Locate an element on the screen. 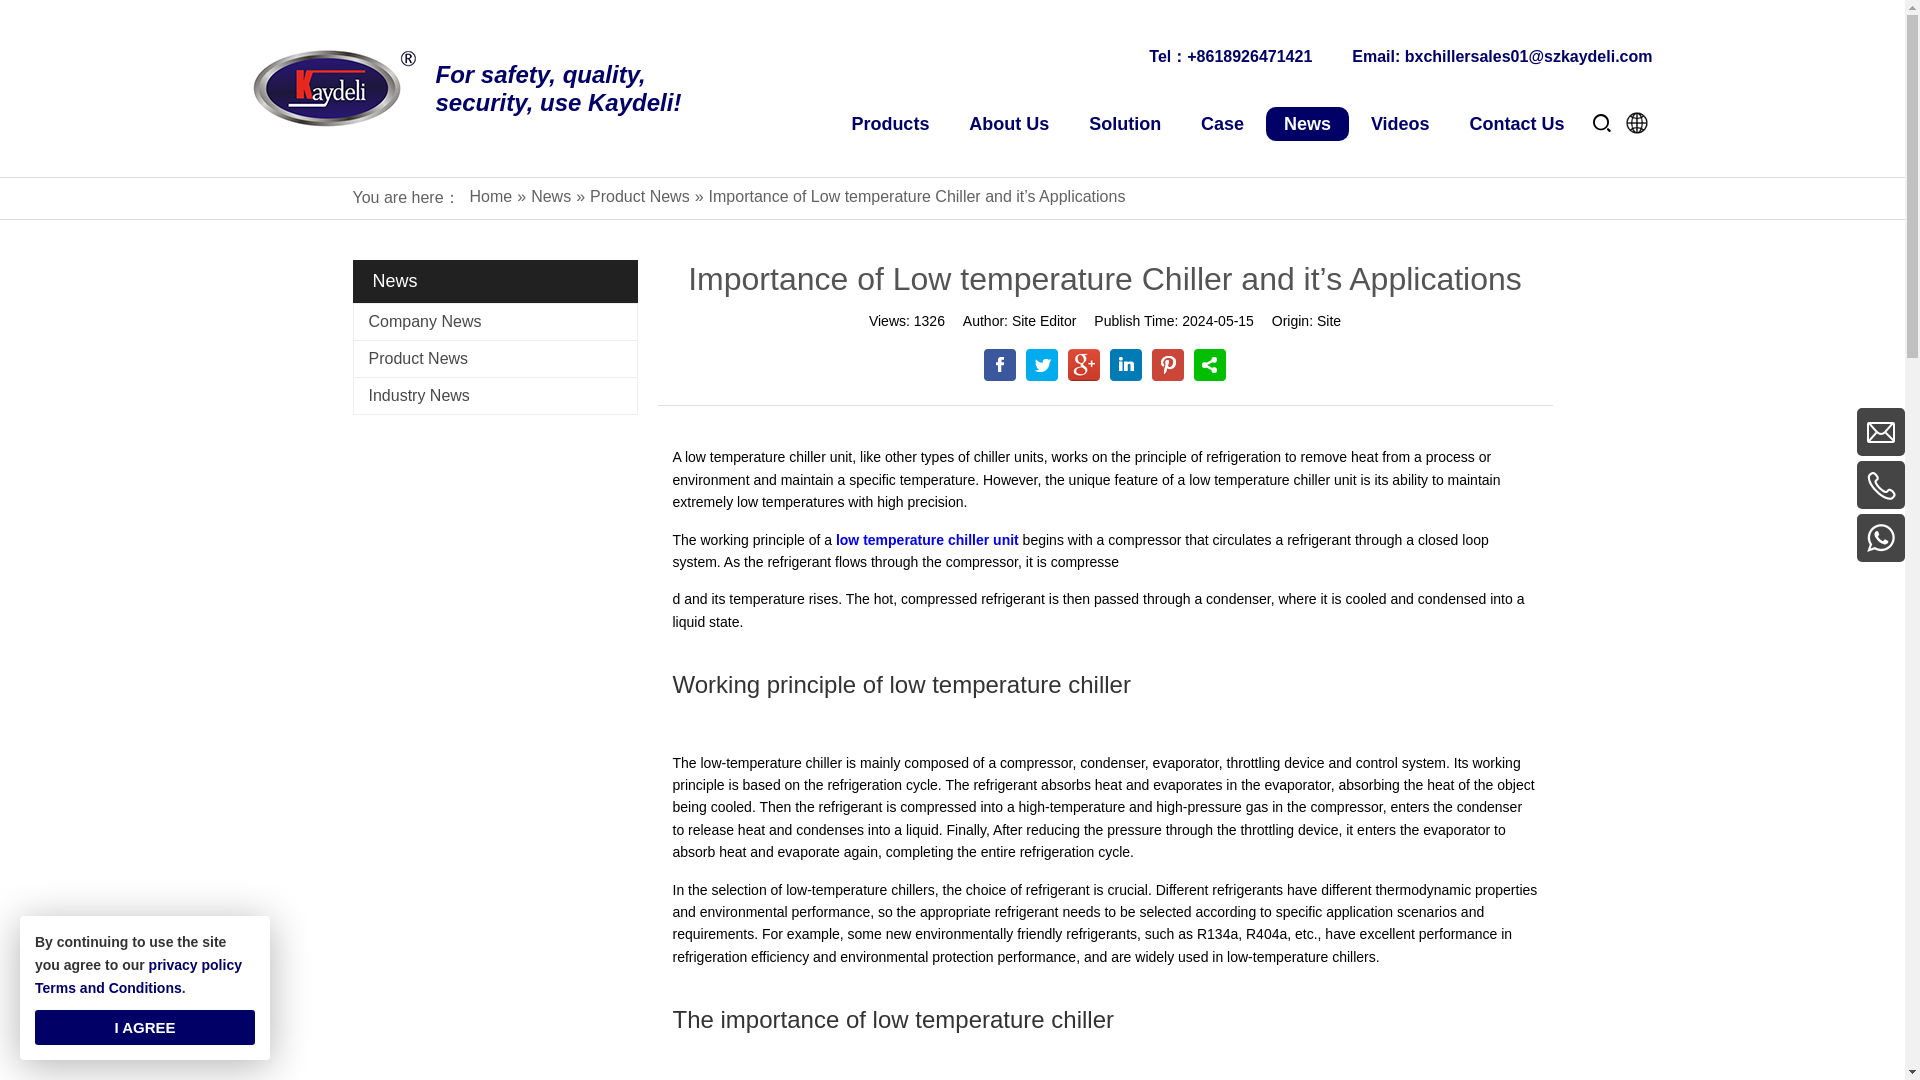  low temperature chiller is located at coordinates (925, 540).